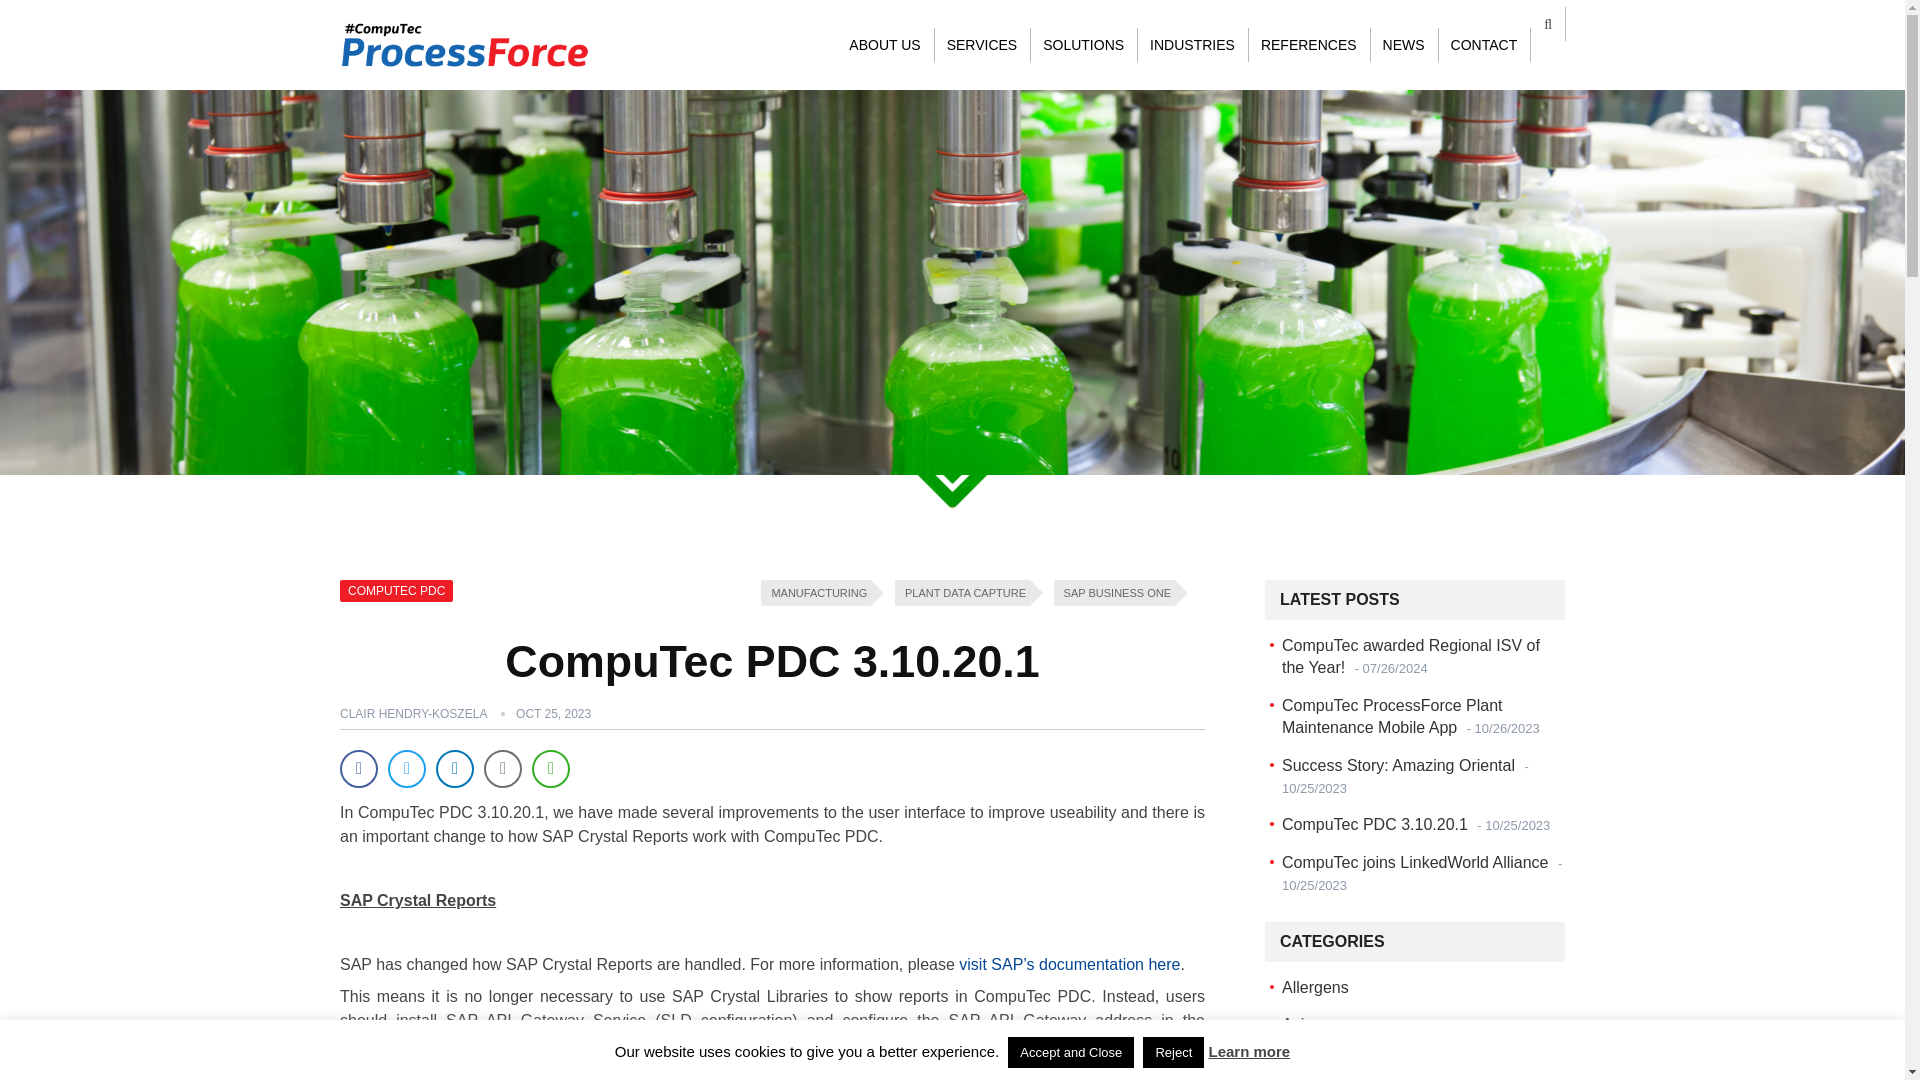  What do you see at coordinates (413, 714) in the screenshot?
I see `Posts by Clair Hendry-Koszela` at bounding box center [413, 714].